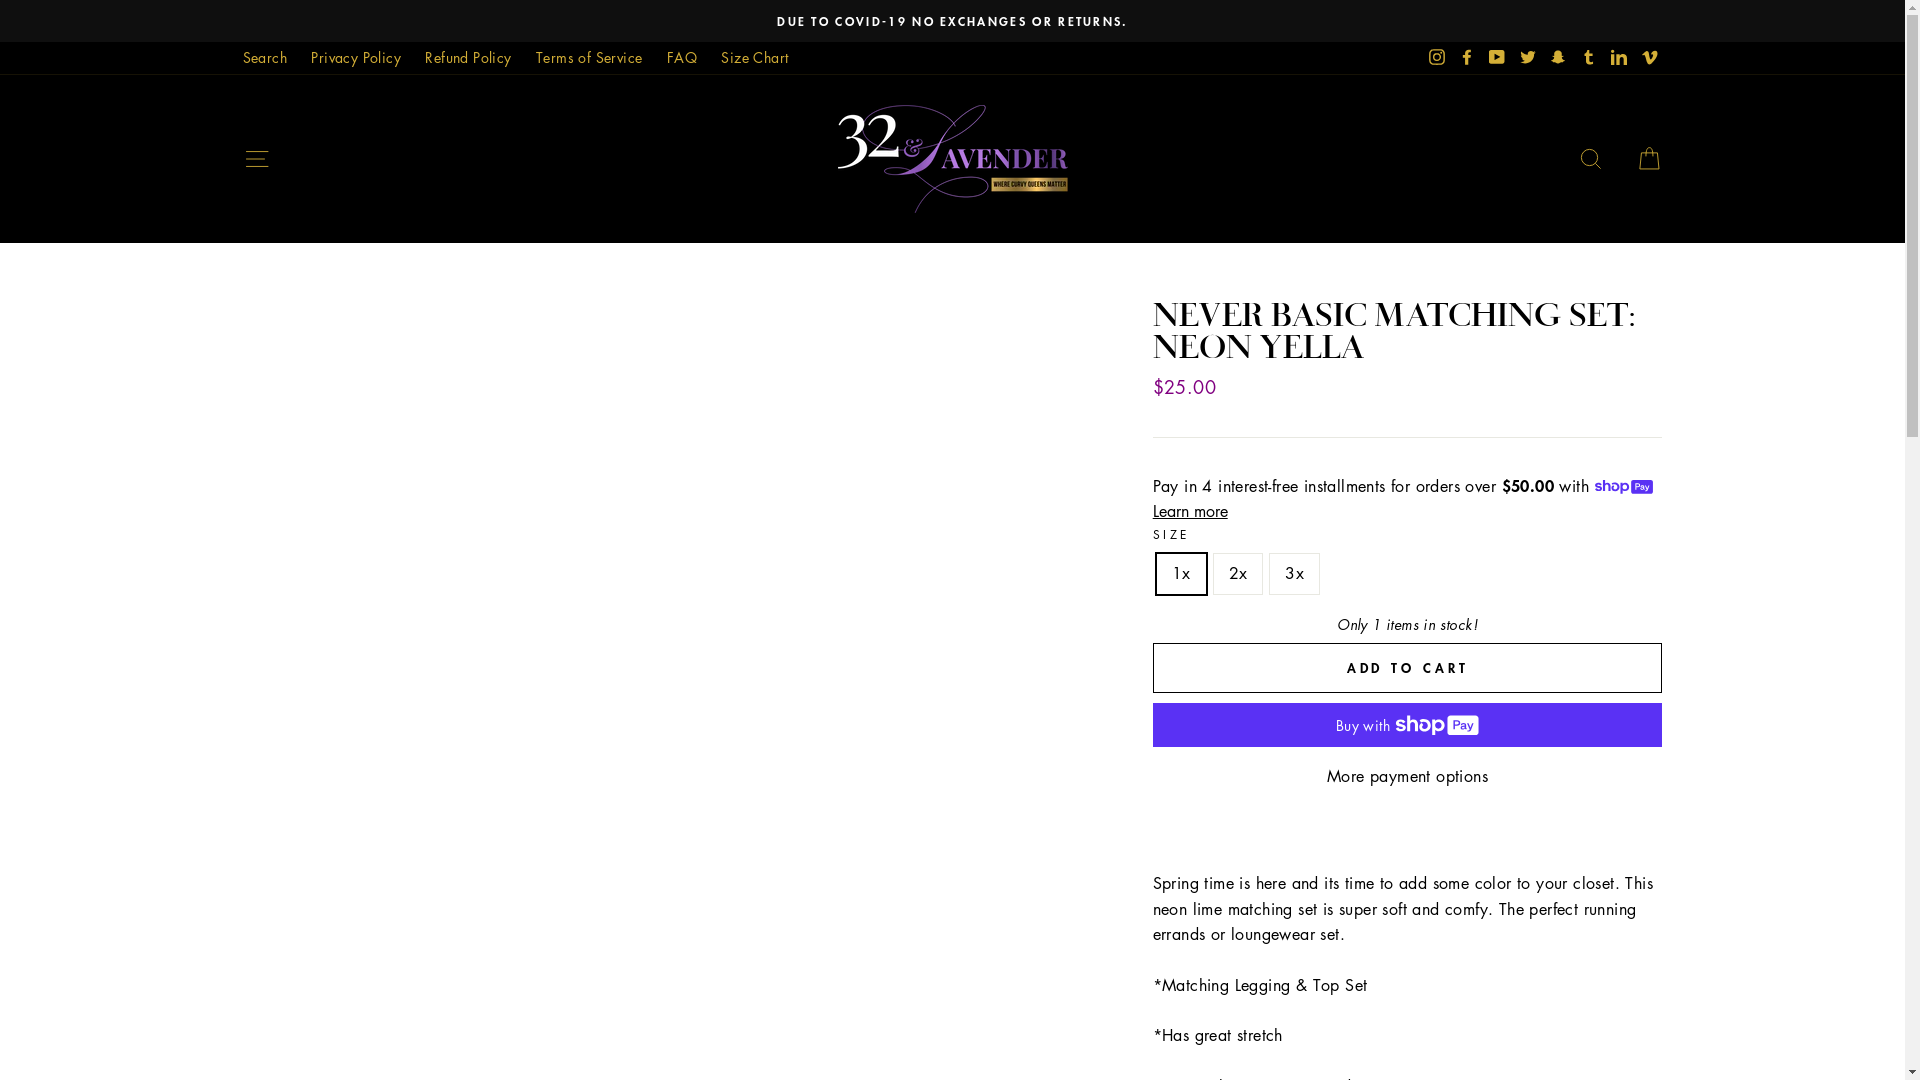 This screenshot has height=1080, width=1920. What do you see at coordinates (256, 158) in the screenshot?
I see `SITE NAVIGATION` at bounding box center [256, 158].